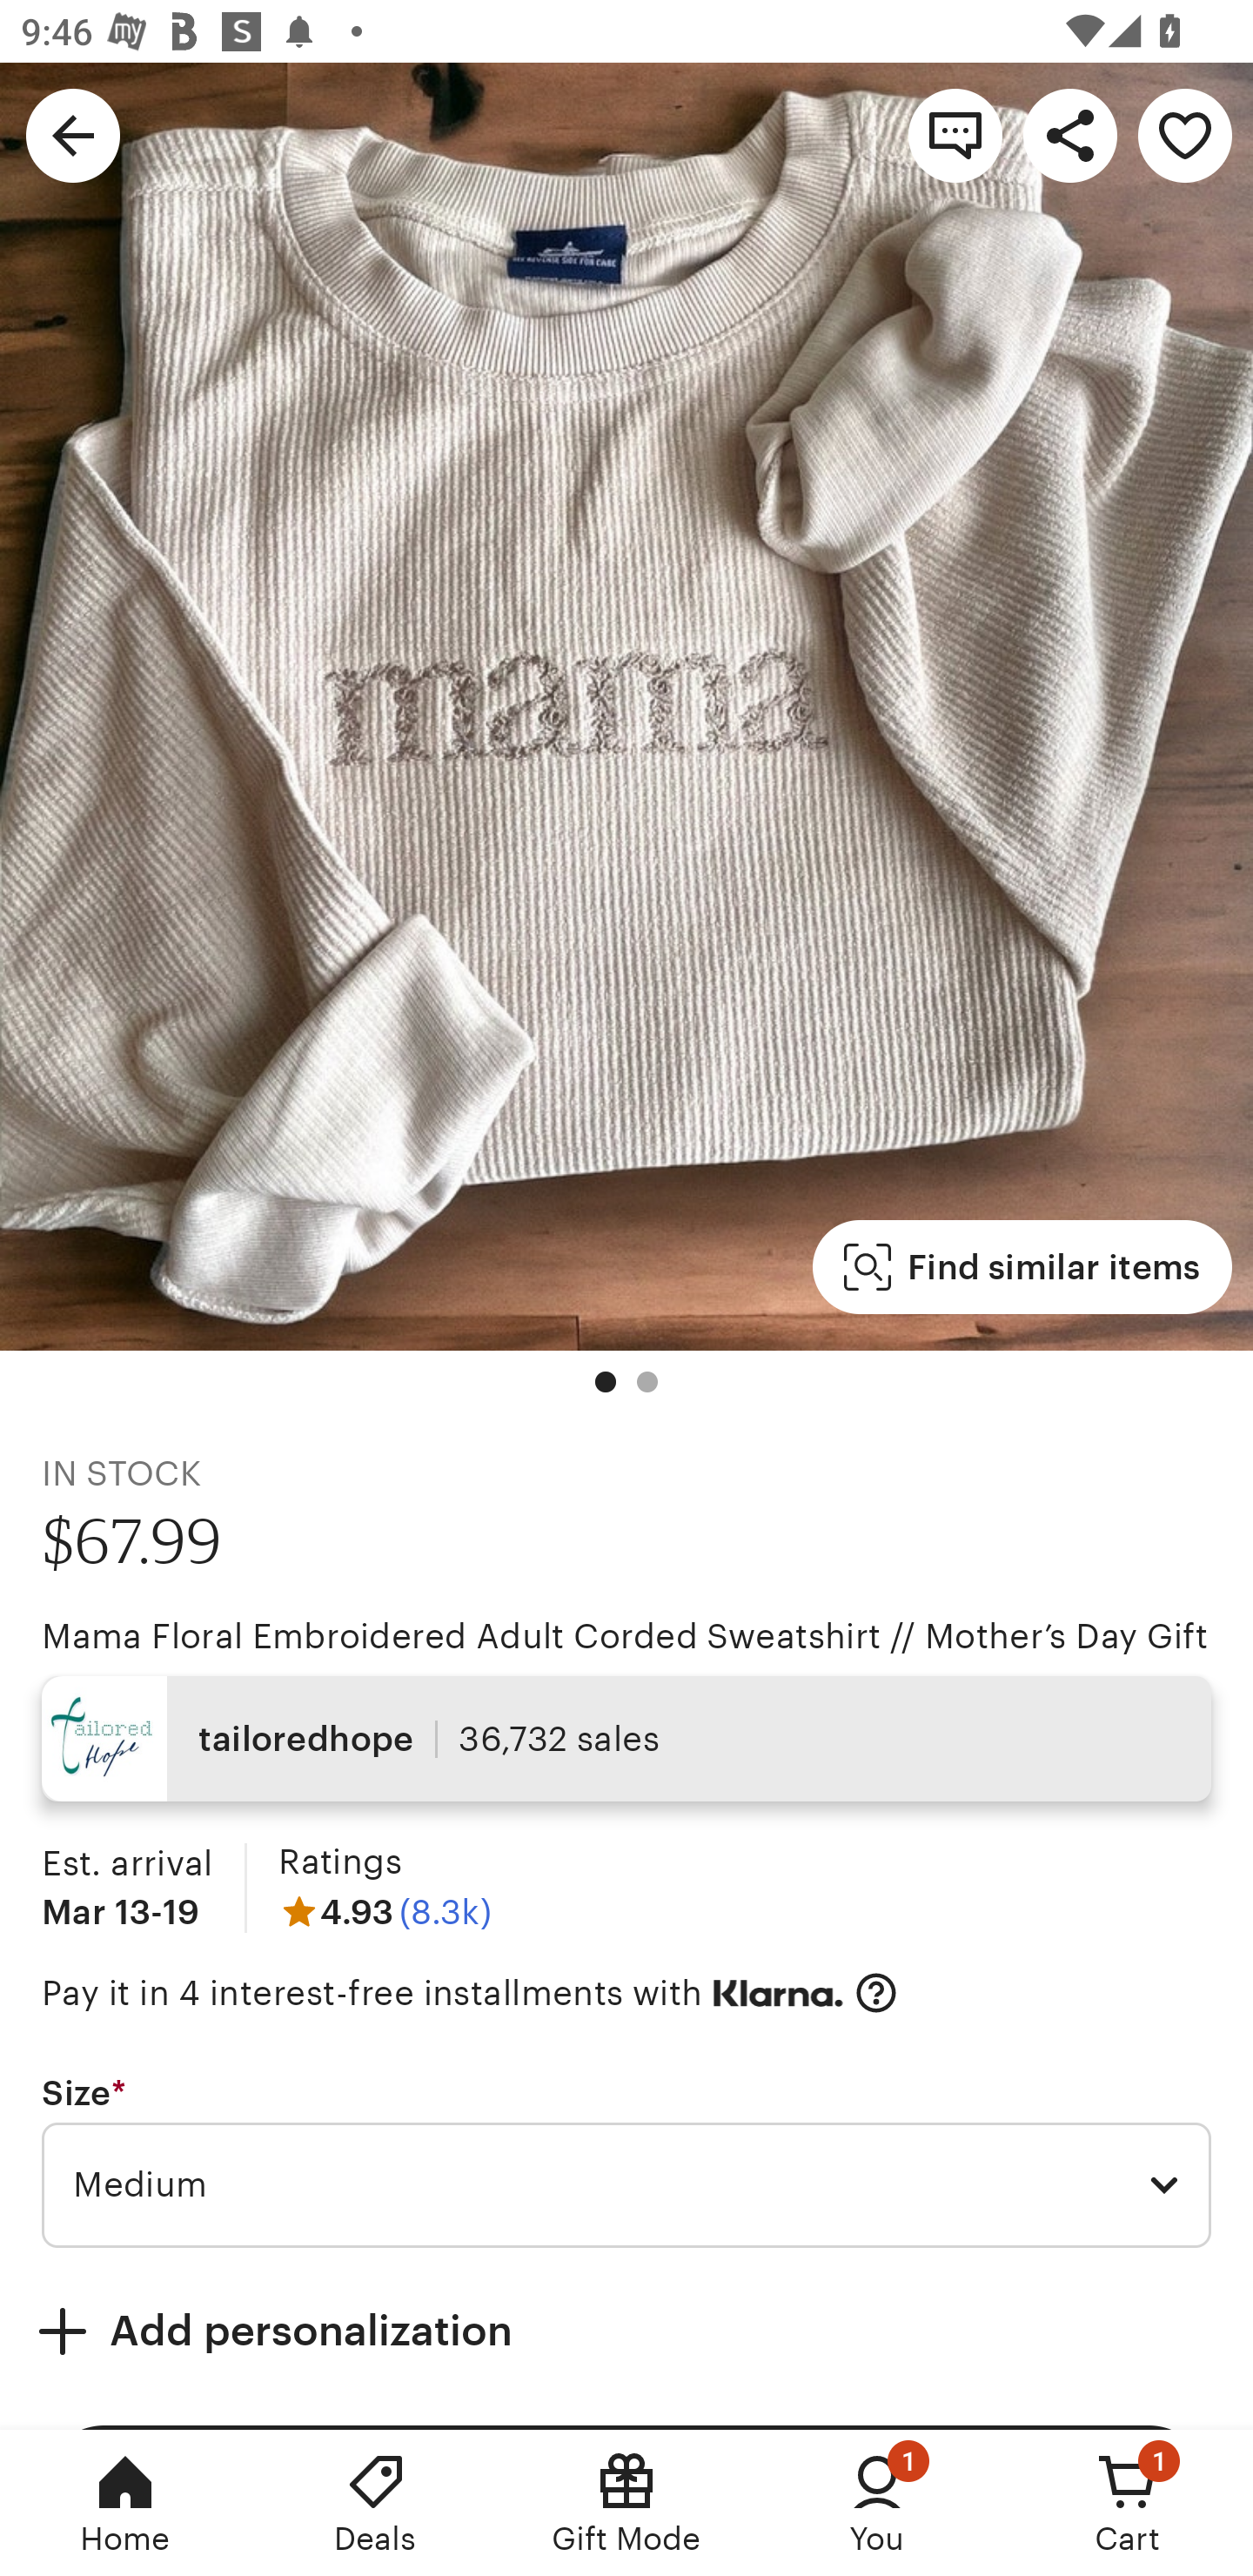 The height and width of the screenshot is (2576, 1253). What do you see at coordinates (626, 1739) in the screenshot?
I see `tailoredhope 36,732 sales` at bounding box center [626, 1739].